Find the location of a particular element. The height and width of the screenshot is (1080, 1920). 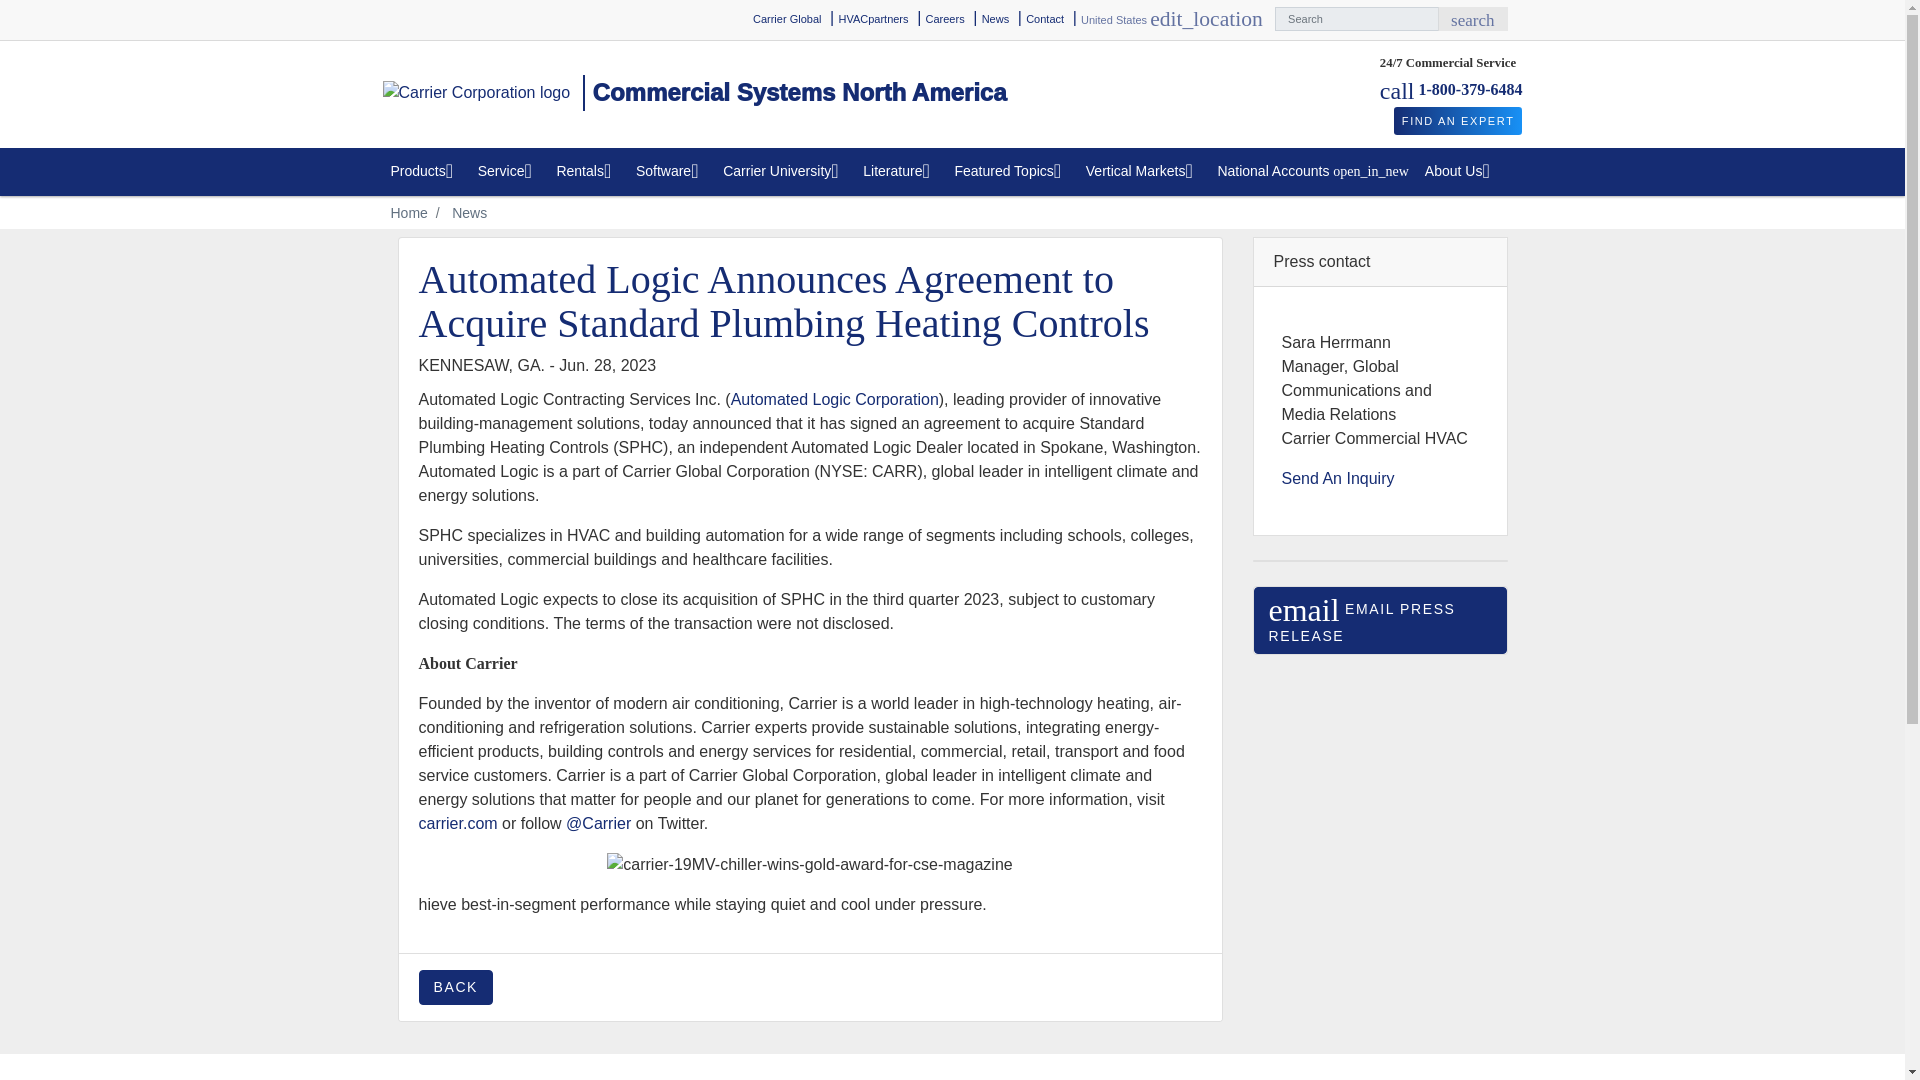

1-800-379-6484 is located at coordinates (786, 19).